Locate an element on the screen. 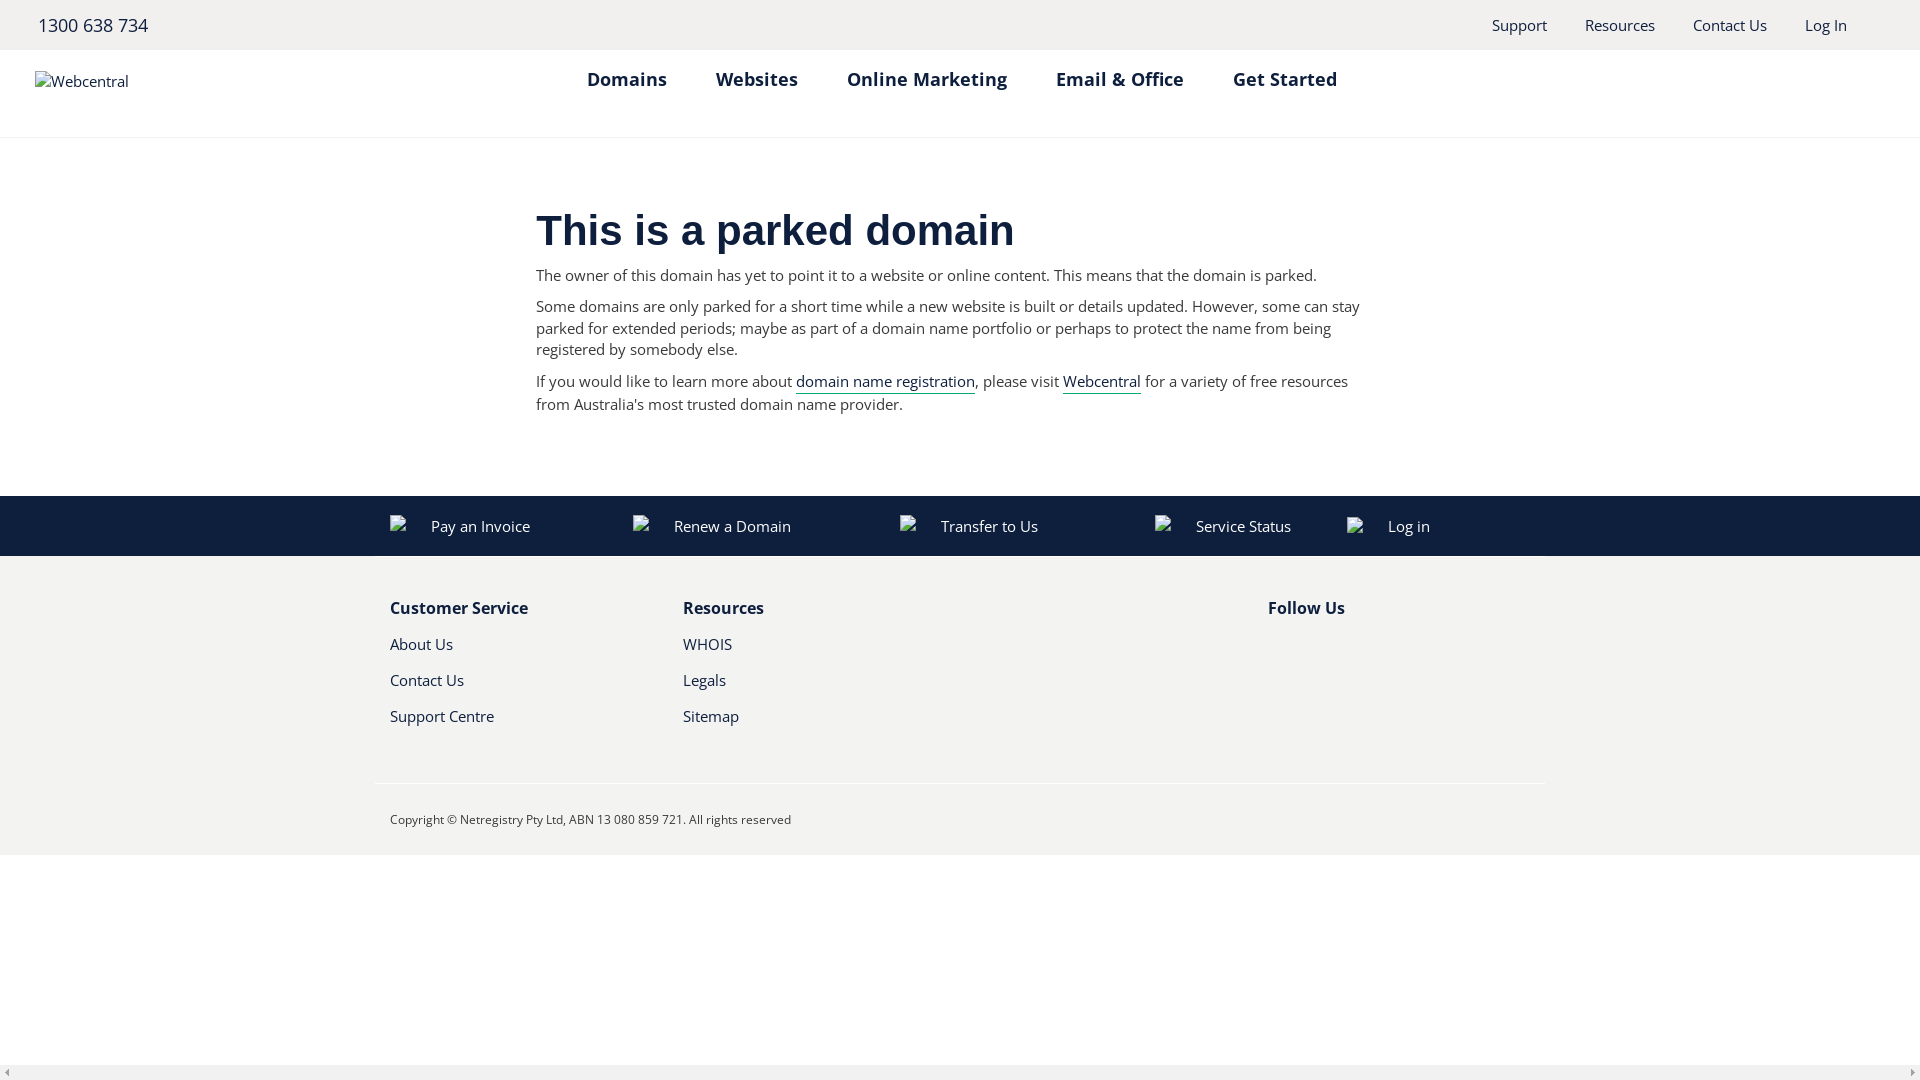  WHOIS is located at coordinates (794, 652).